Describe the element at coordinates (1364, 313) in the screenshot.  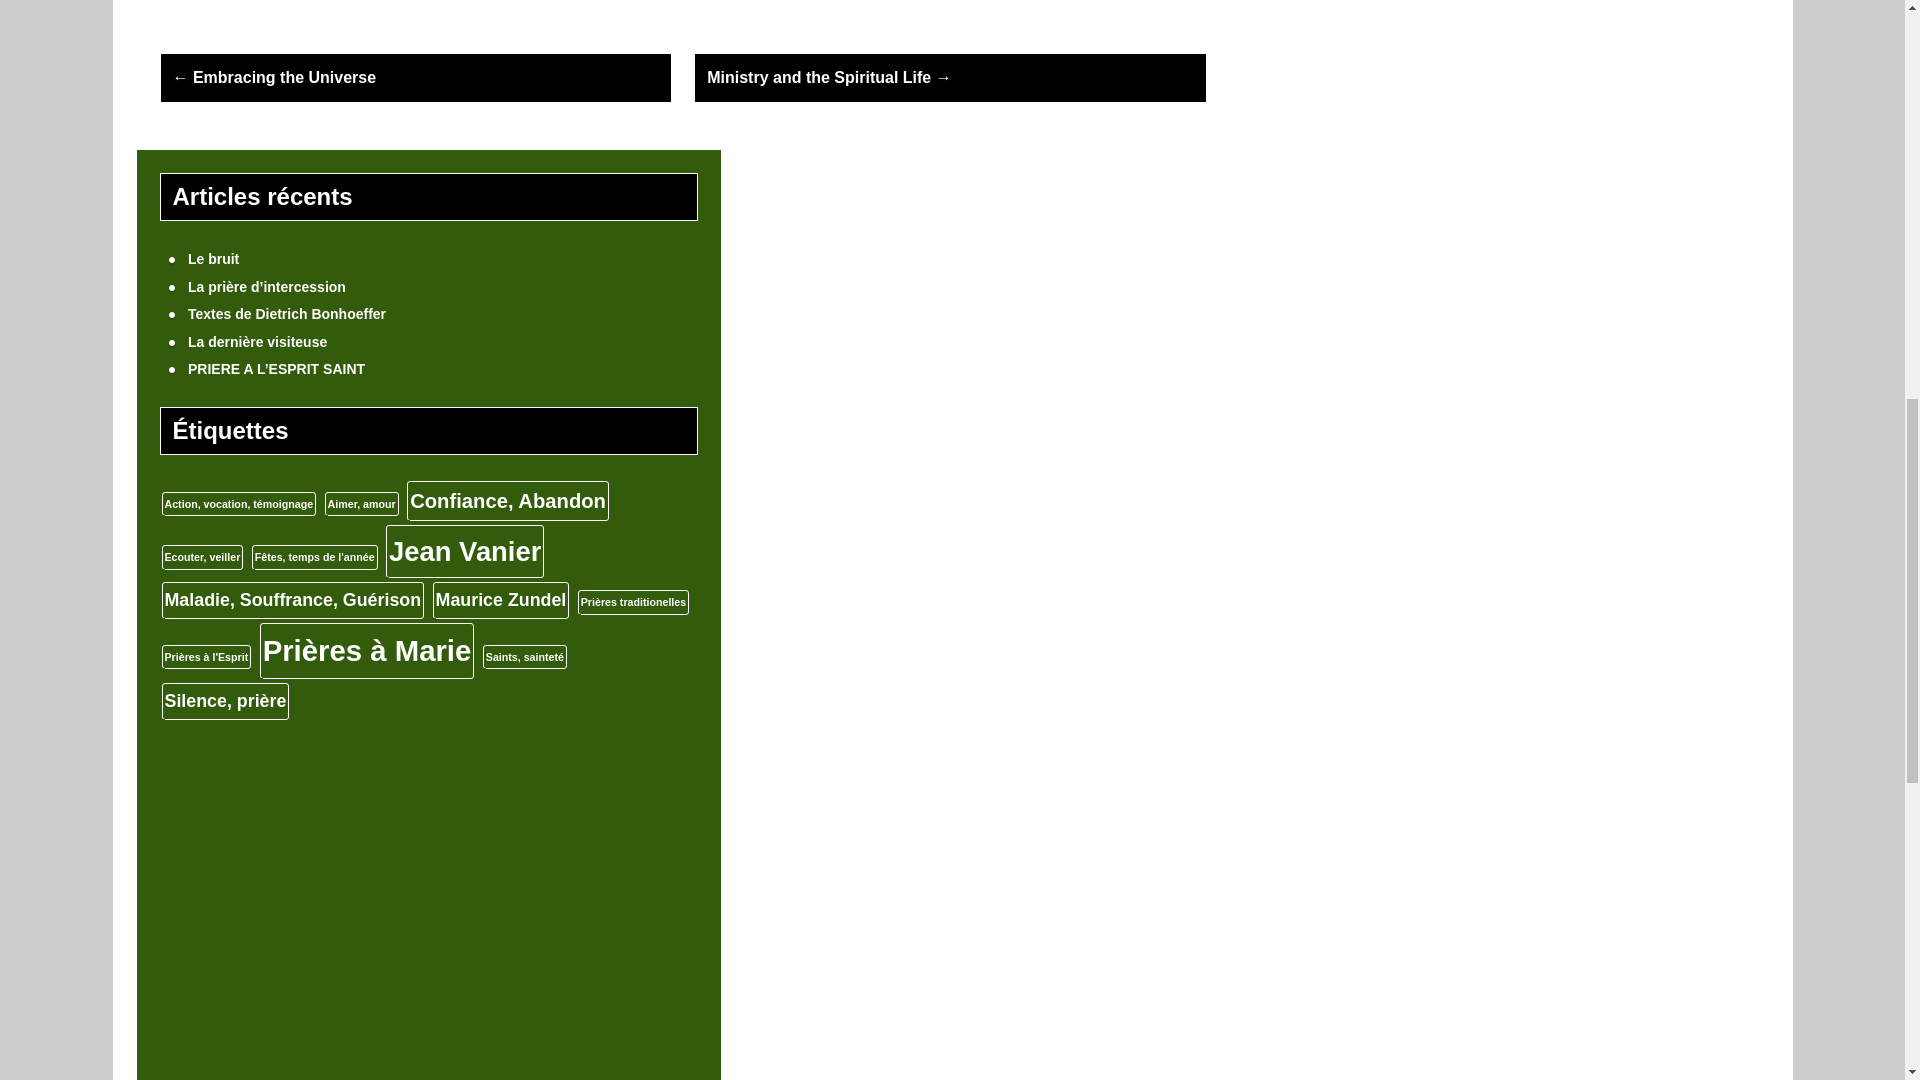
I see `novembre 2016` at that location.